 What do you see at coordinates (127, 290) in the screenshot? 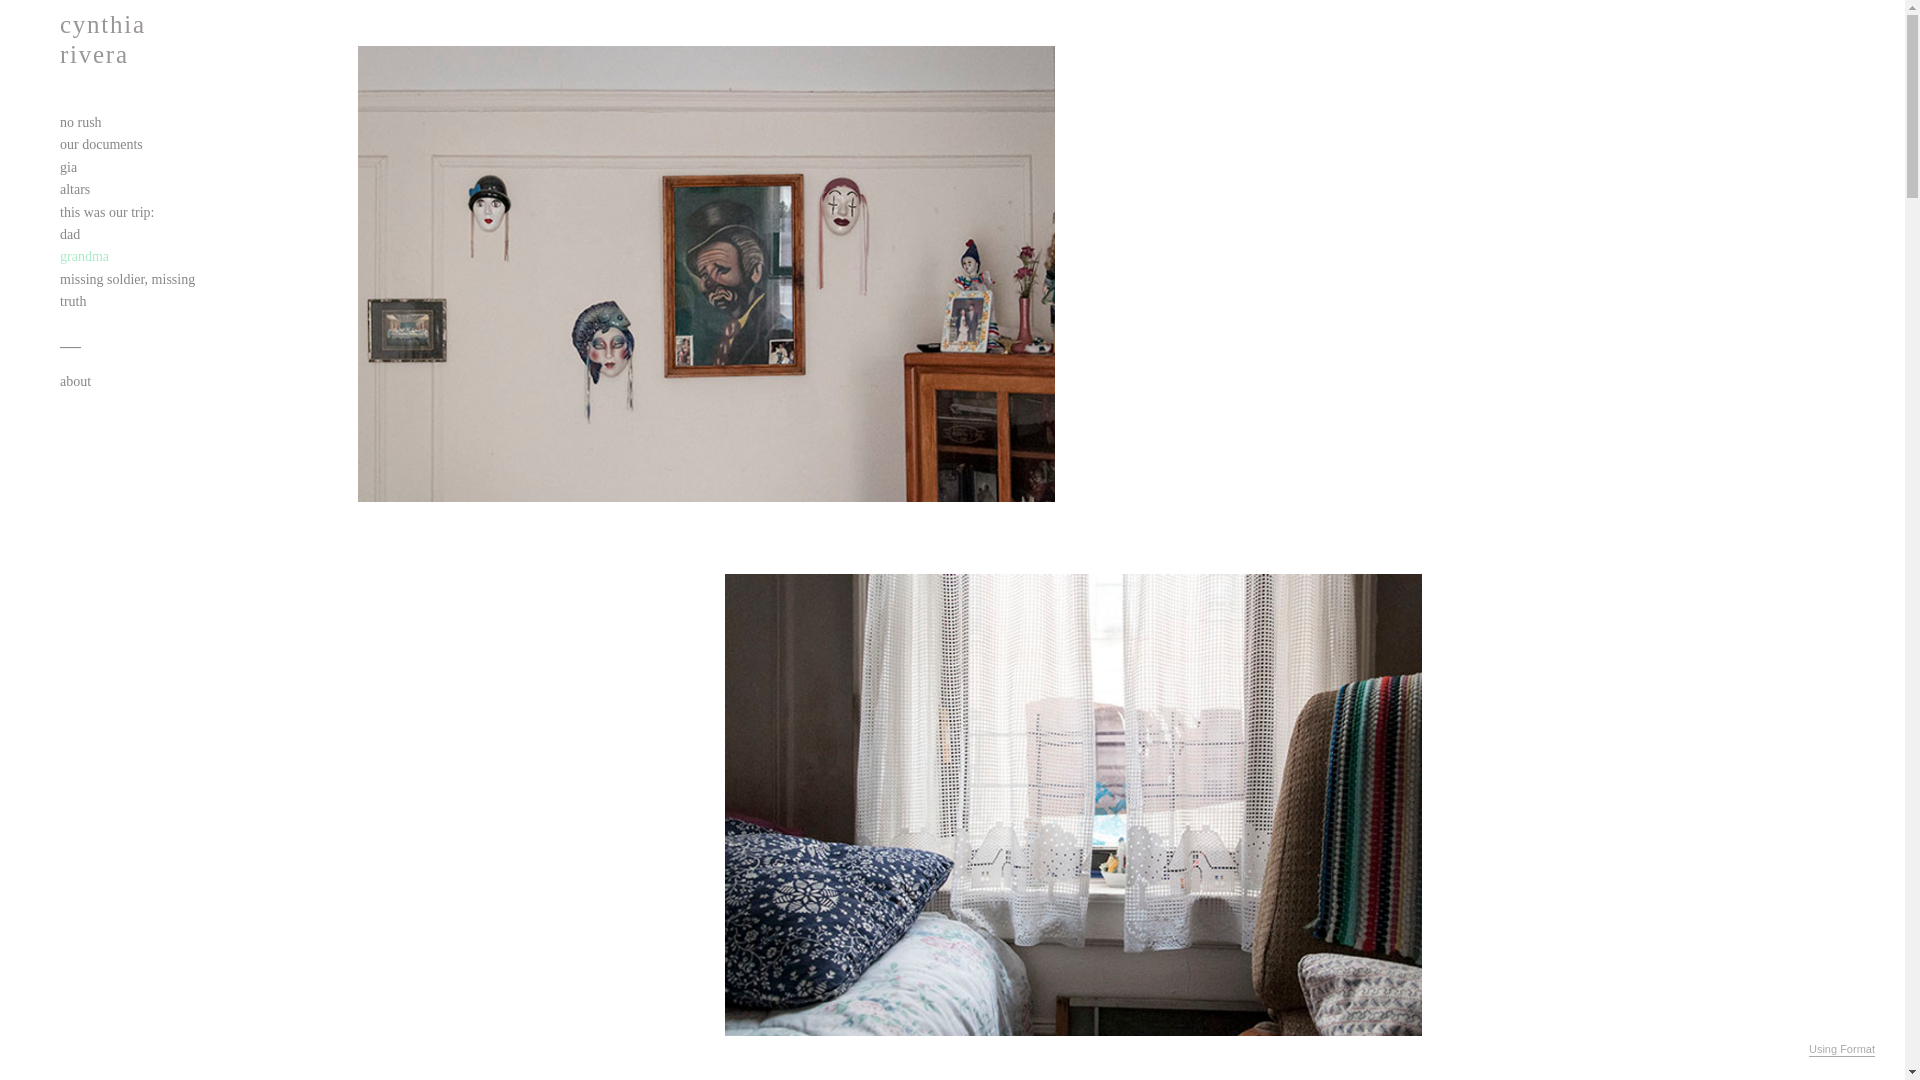
I see `missing soldier, missing truth` at bounding box center [127, 290].